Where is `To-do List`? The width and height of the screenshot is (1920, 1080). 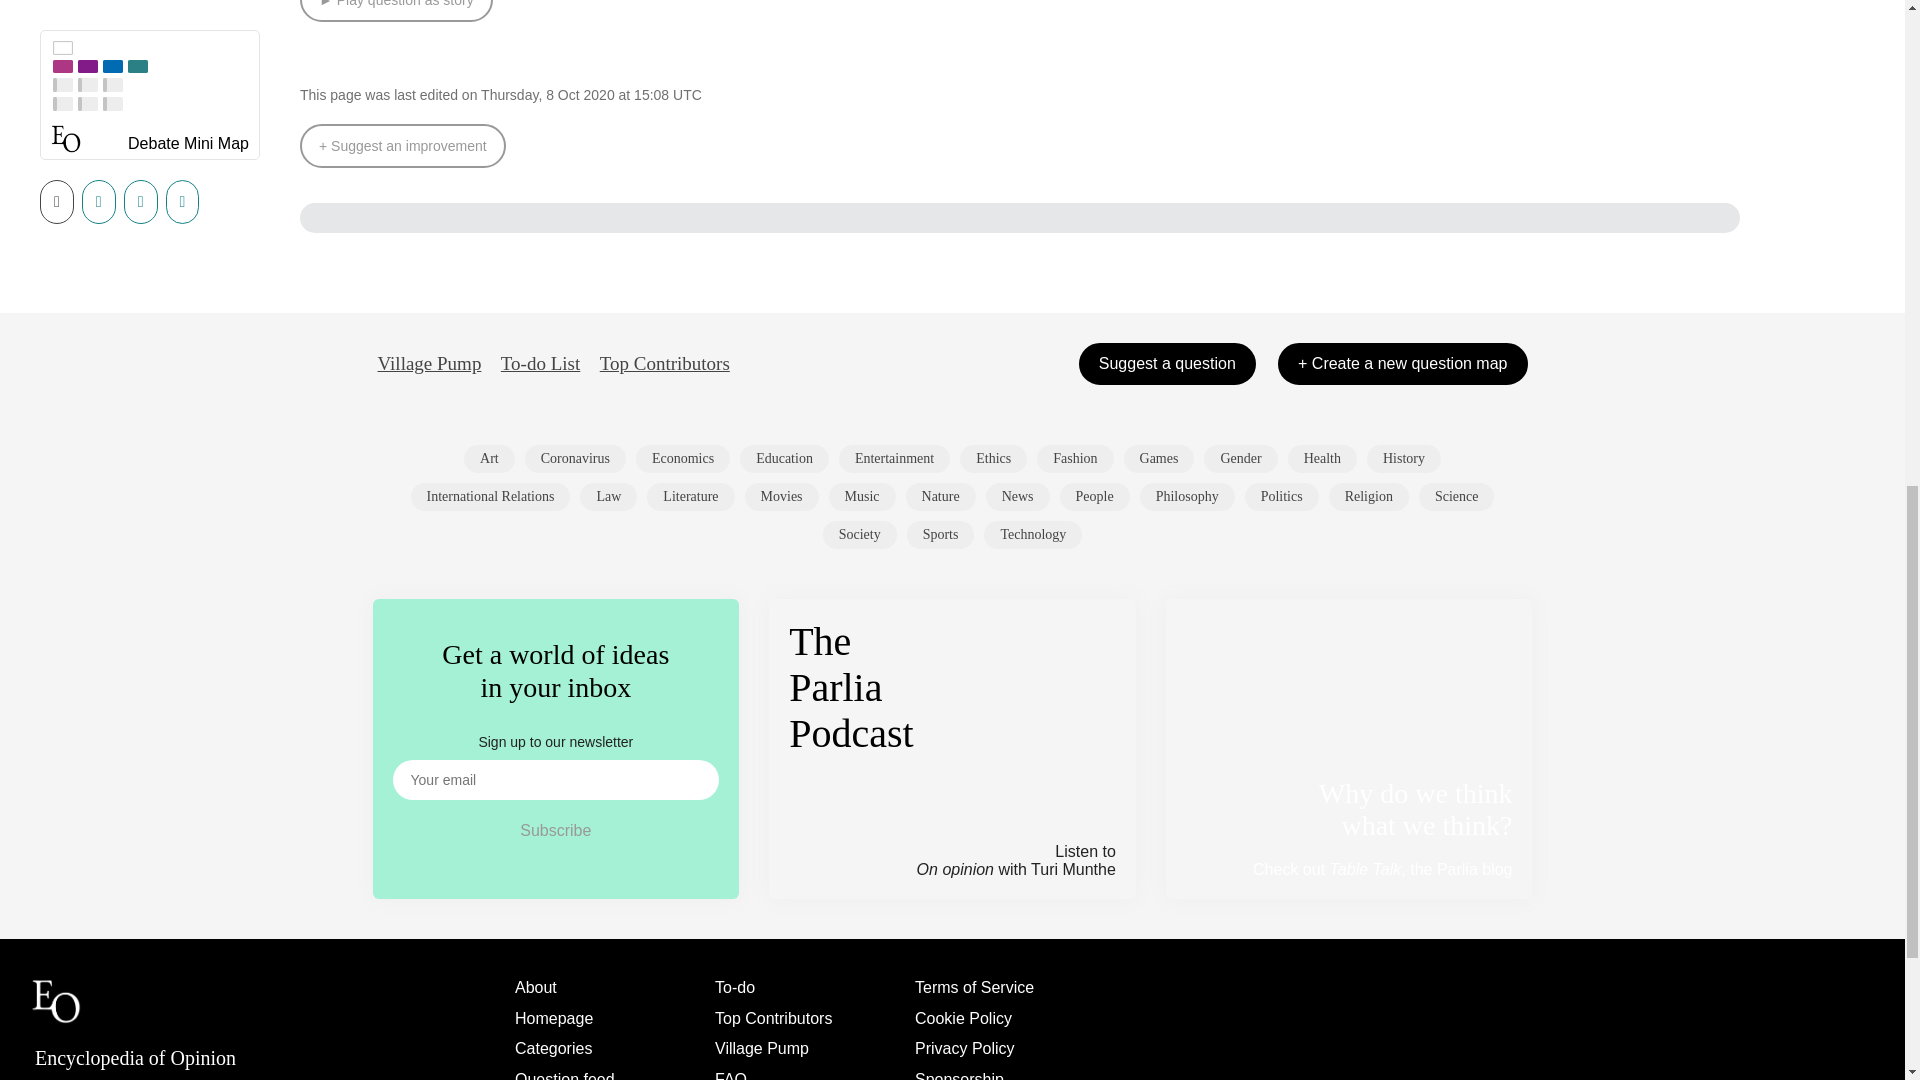 To-do List is located at coordinates (540, 364).